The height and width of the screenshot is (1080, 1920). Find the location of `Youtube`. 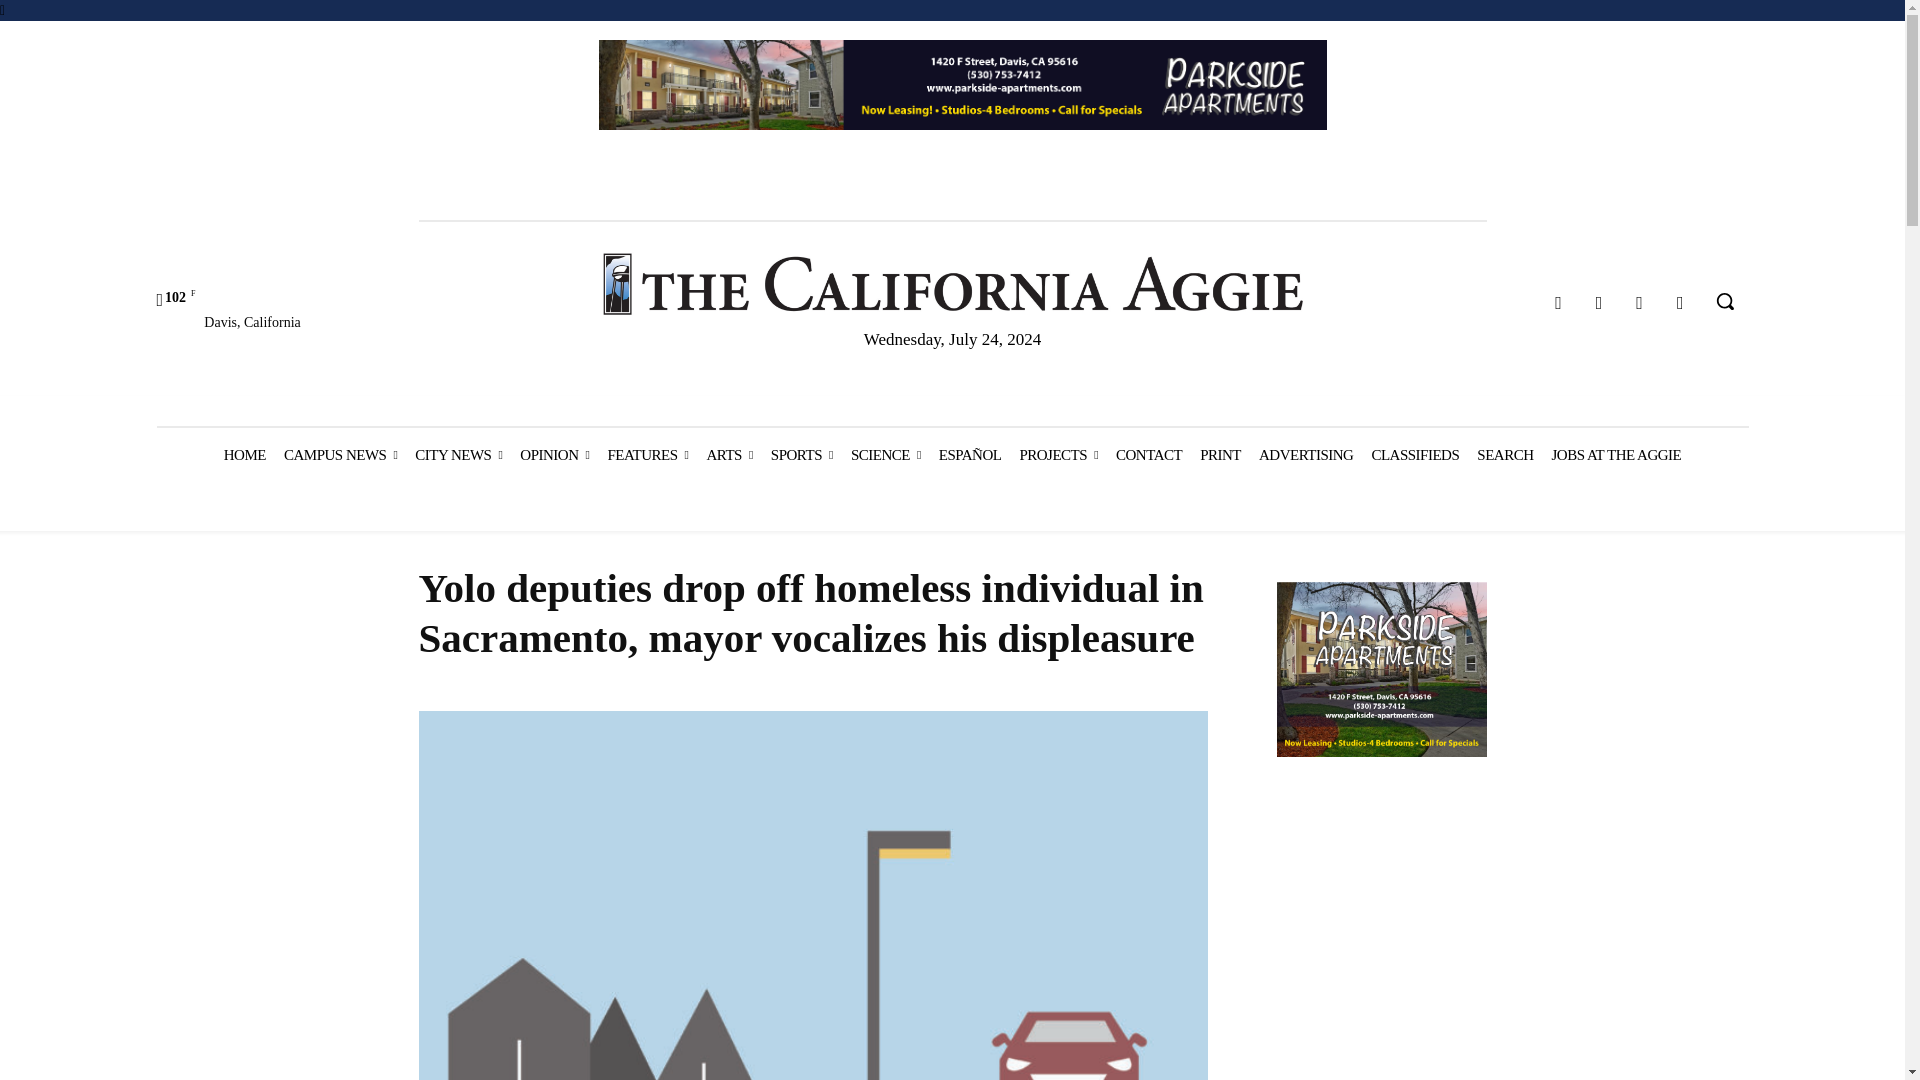

Youtube is located at coordinates (1680, 303).